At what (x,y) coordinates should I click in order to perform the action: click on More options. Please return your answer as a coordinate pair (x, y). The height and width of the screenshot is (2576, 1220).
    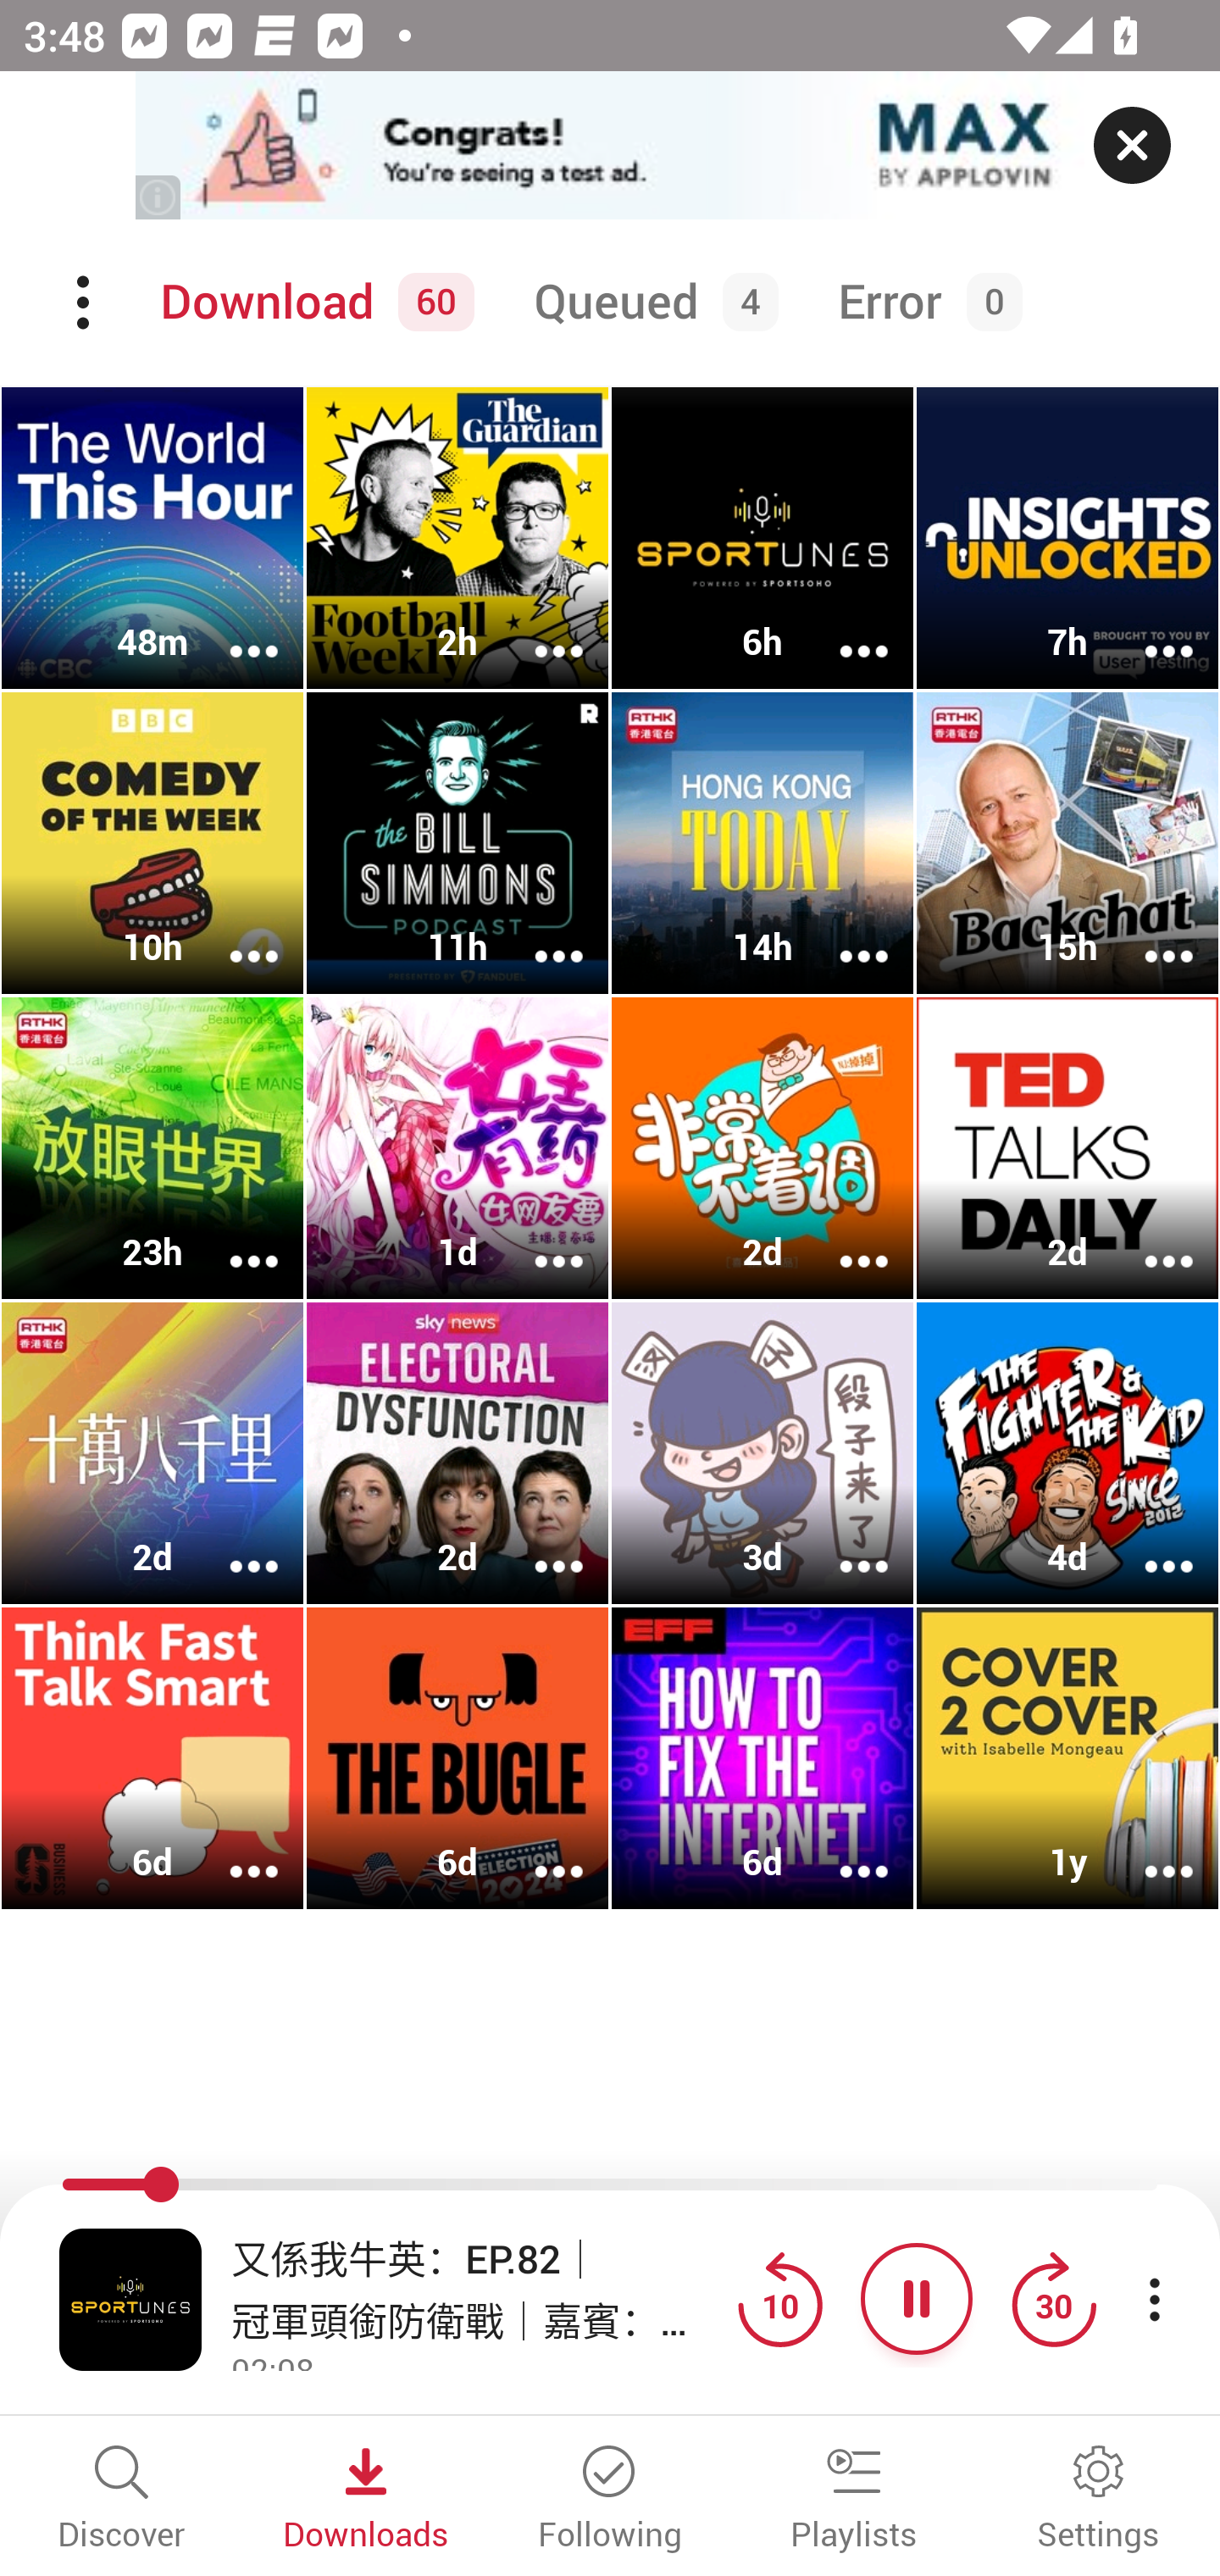
    Looking at the image, I should click on (842, 1849).